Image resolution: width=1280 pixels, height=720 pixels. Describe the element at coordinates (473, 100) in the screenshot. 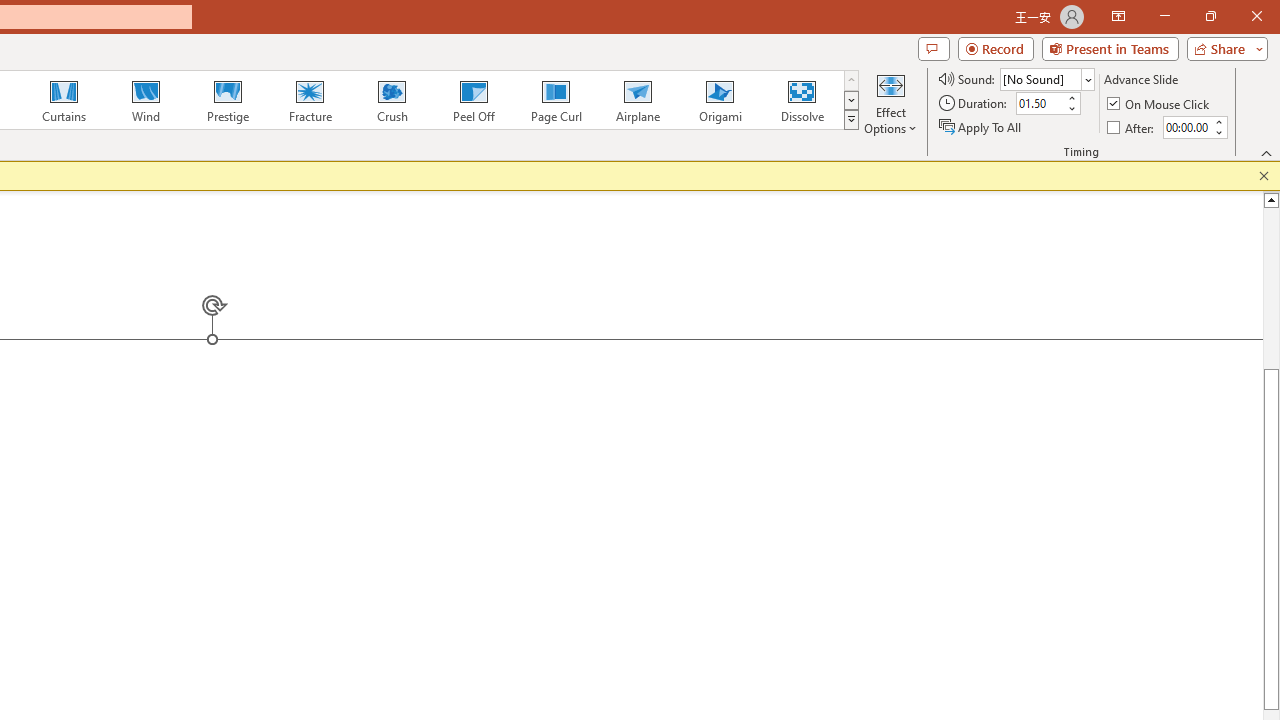

I see `Peel Off` at that location.